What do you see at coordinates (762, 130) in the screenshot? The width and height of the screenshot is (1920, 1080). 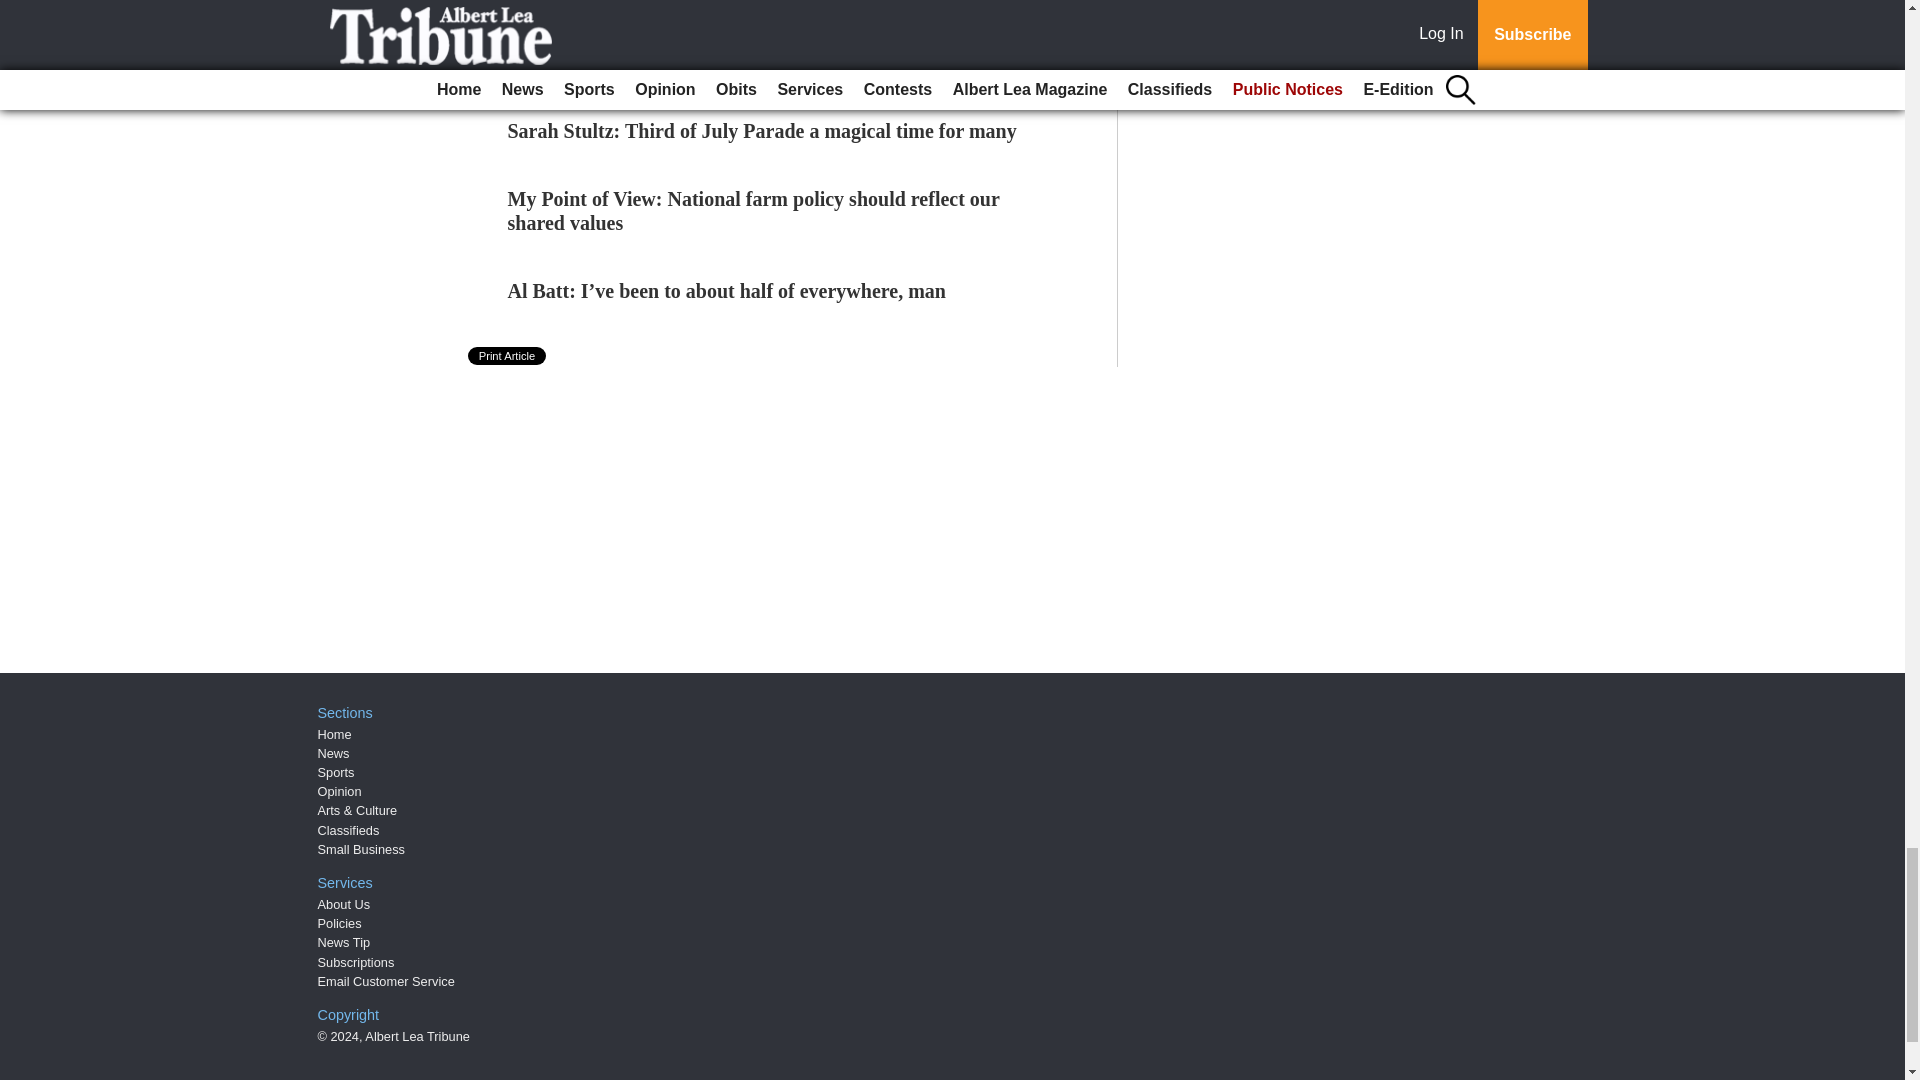 I see `Sarah Stultz: Third of July Parade a magical time for many` at bounding box center [762, 130].